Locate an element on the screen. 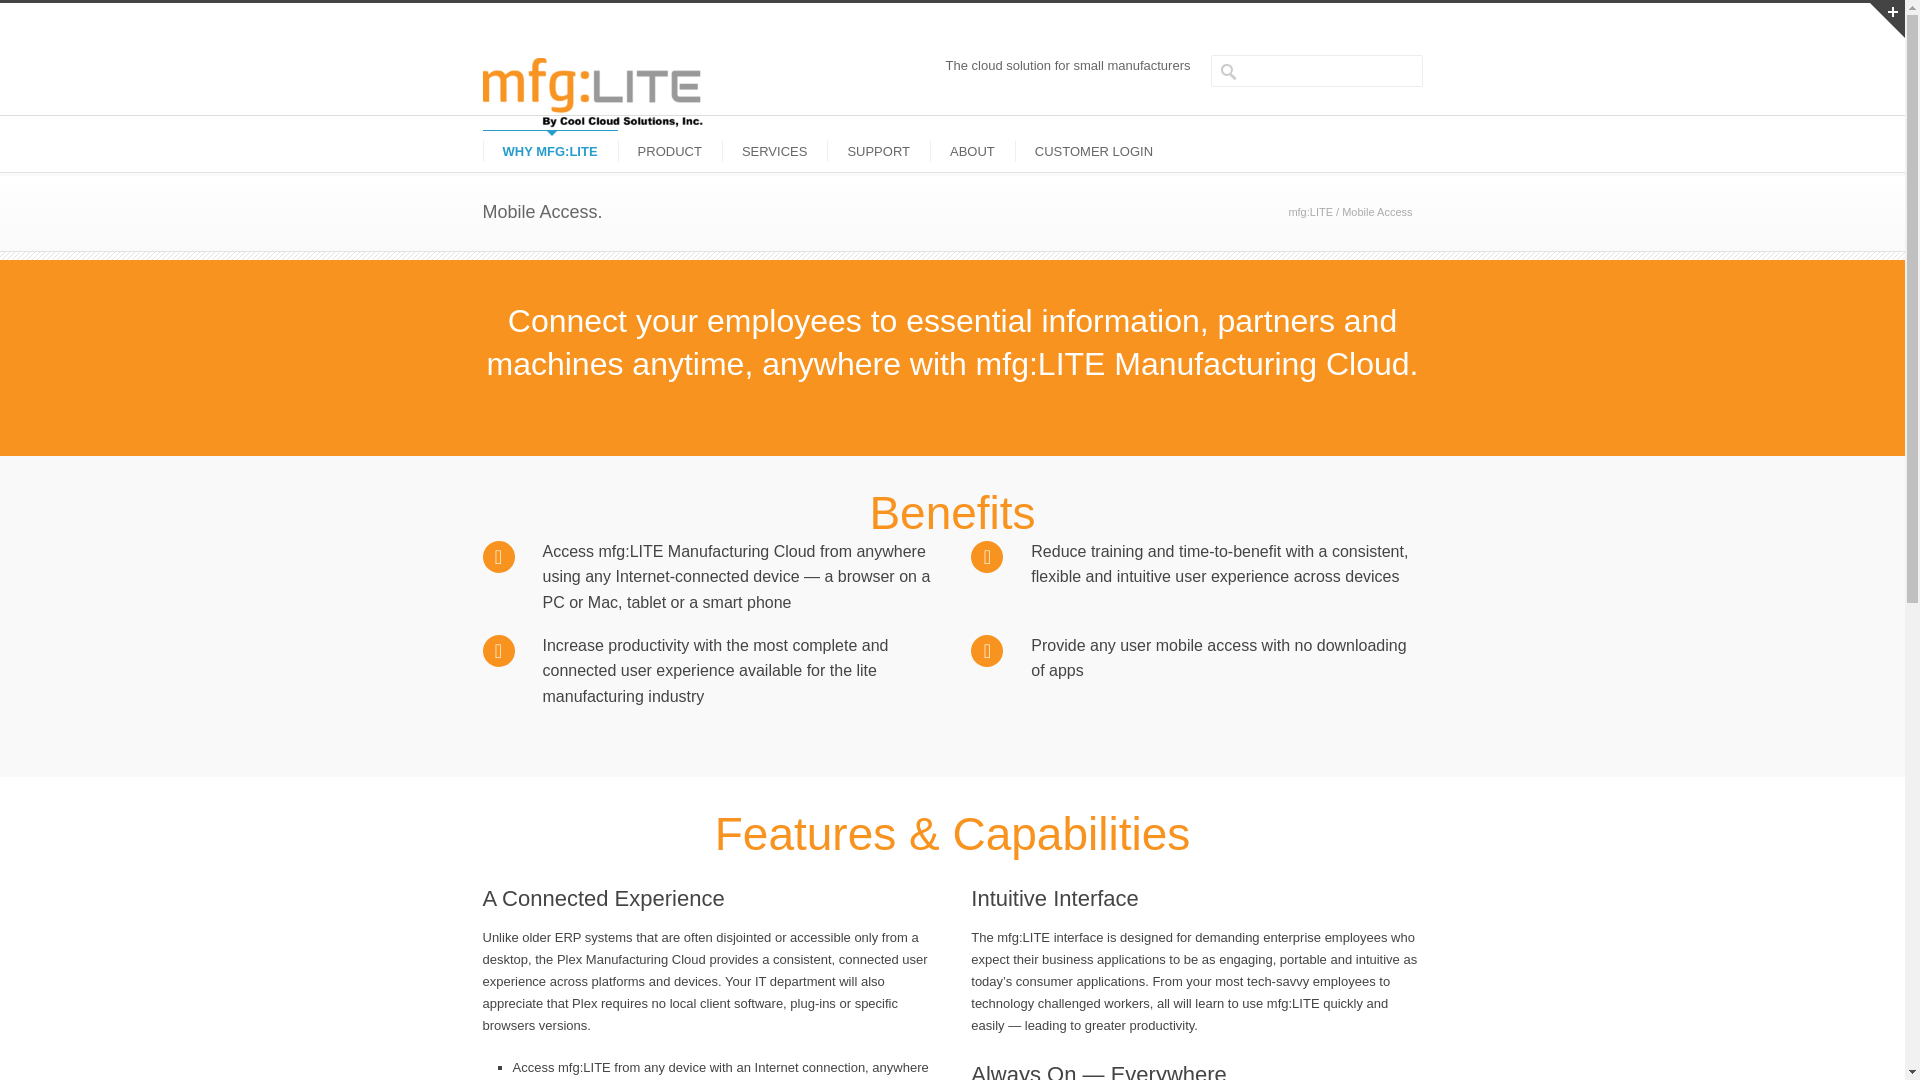 This screenshot has height=1080, width=1920. SUPPORT is located at coordinates (878, 150).